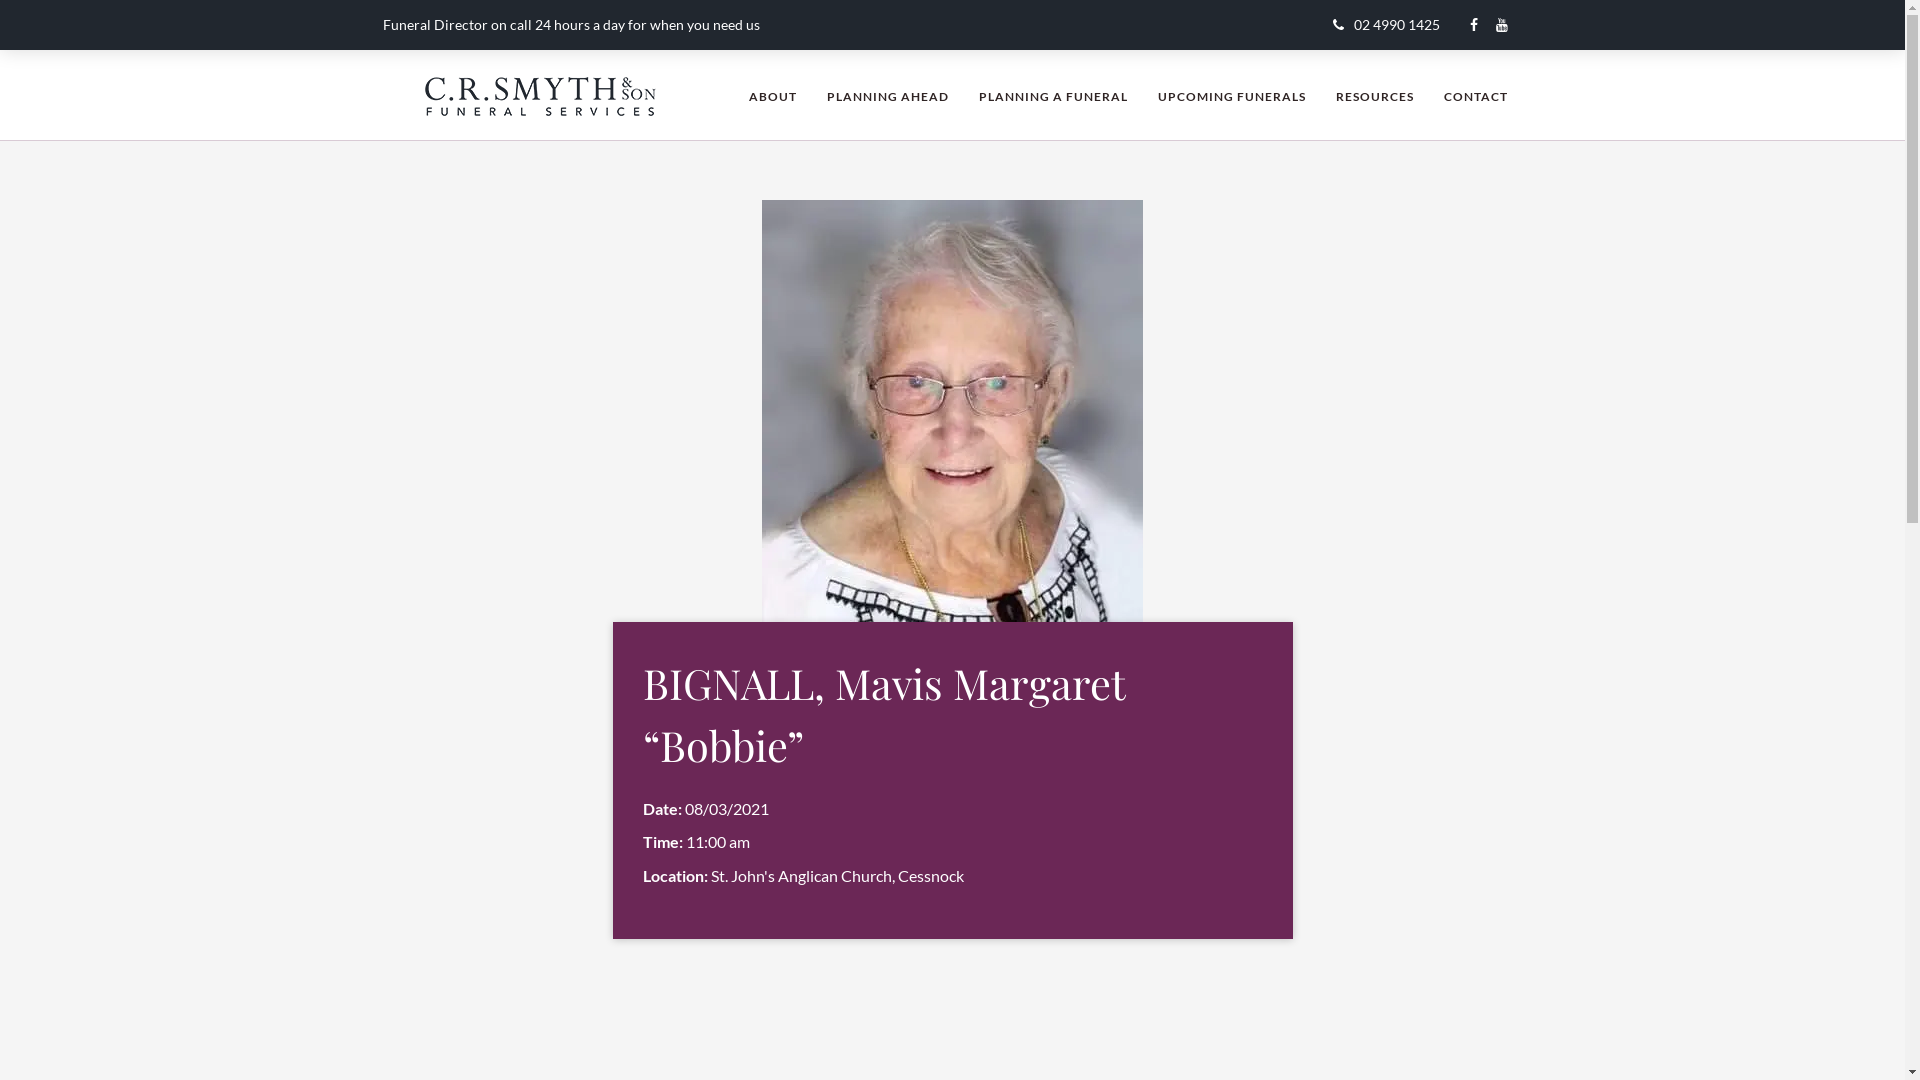 This screenshot has width=1920, height=1080. I want to click on ABOUT, so click(772, 96).